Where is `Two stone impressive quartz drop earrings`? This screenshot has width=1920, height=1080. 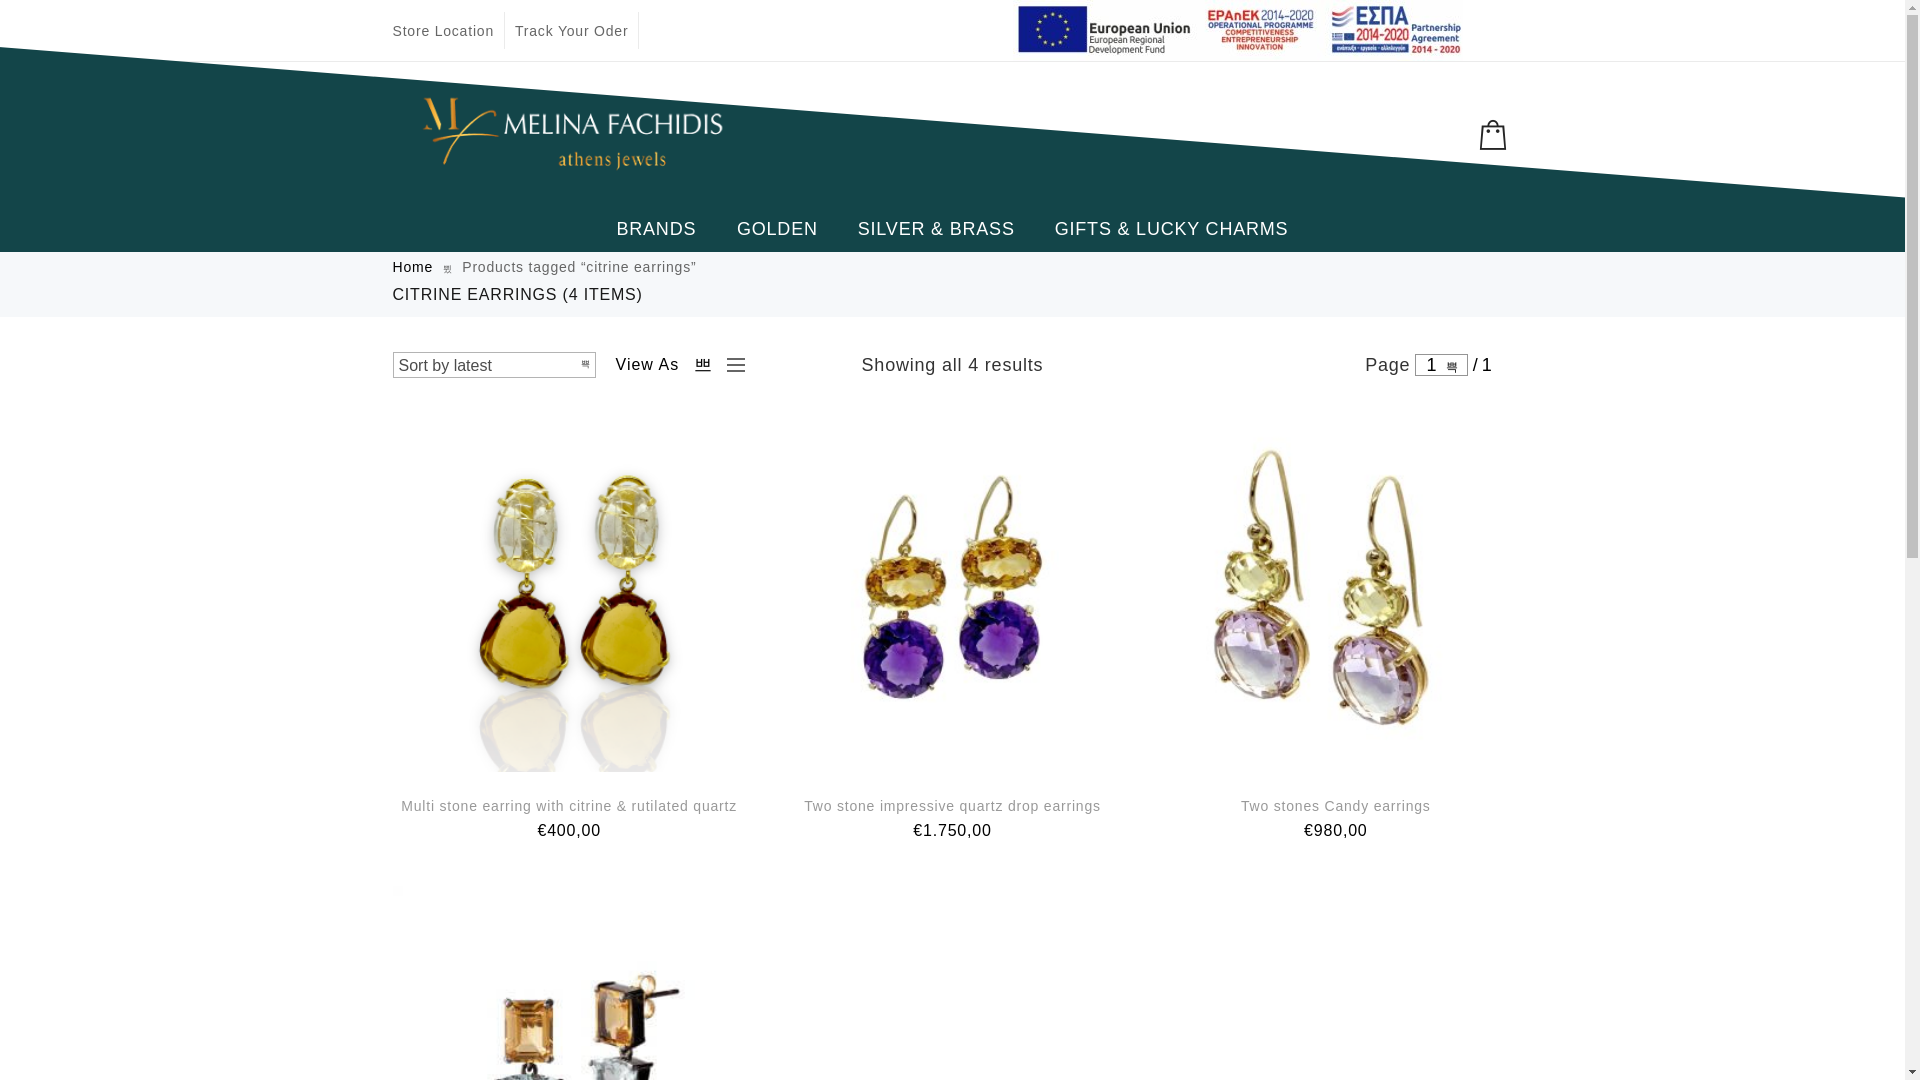 Two stone impressive quartz drop earrings is located at coordinates (952, 806).